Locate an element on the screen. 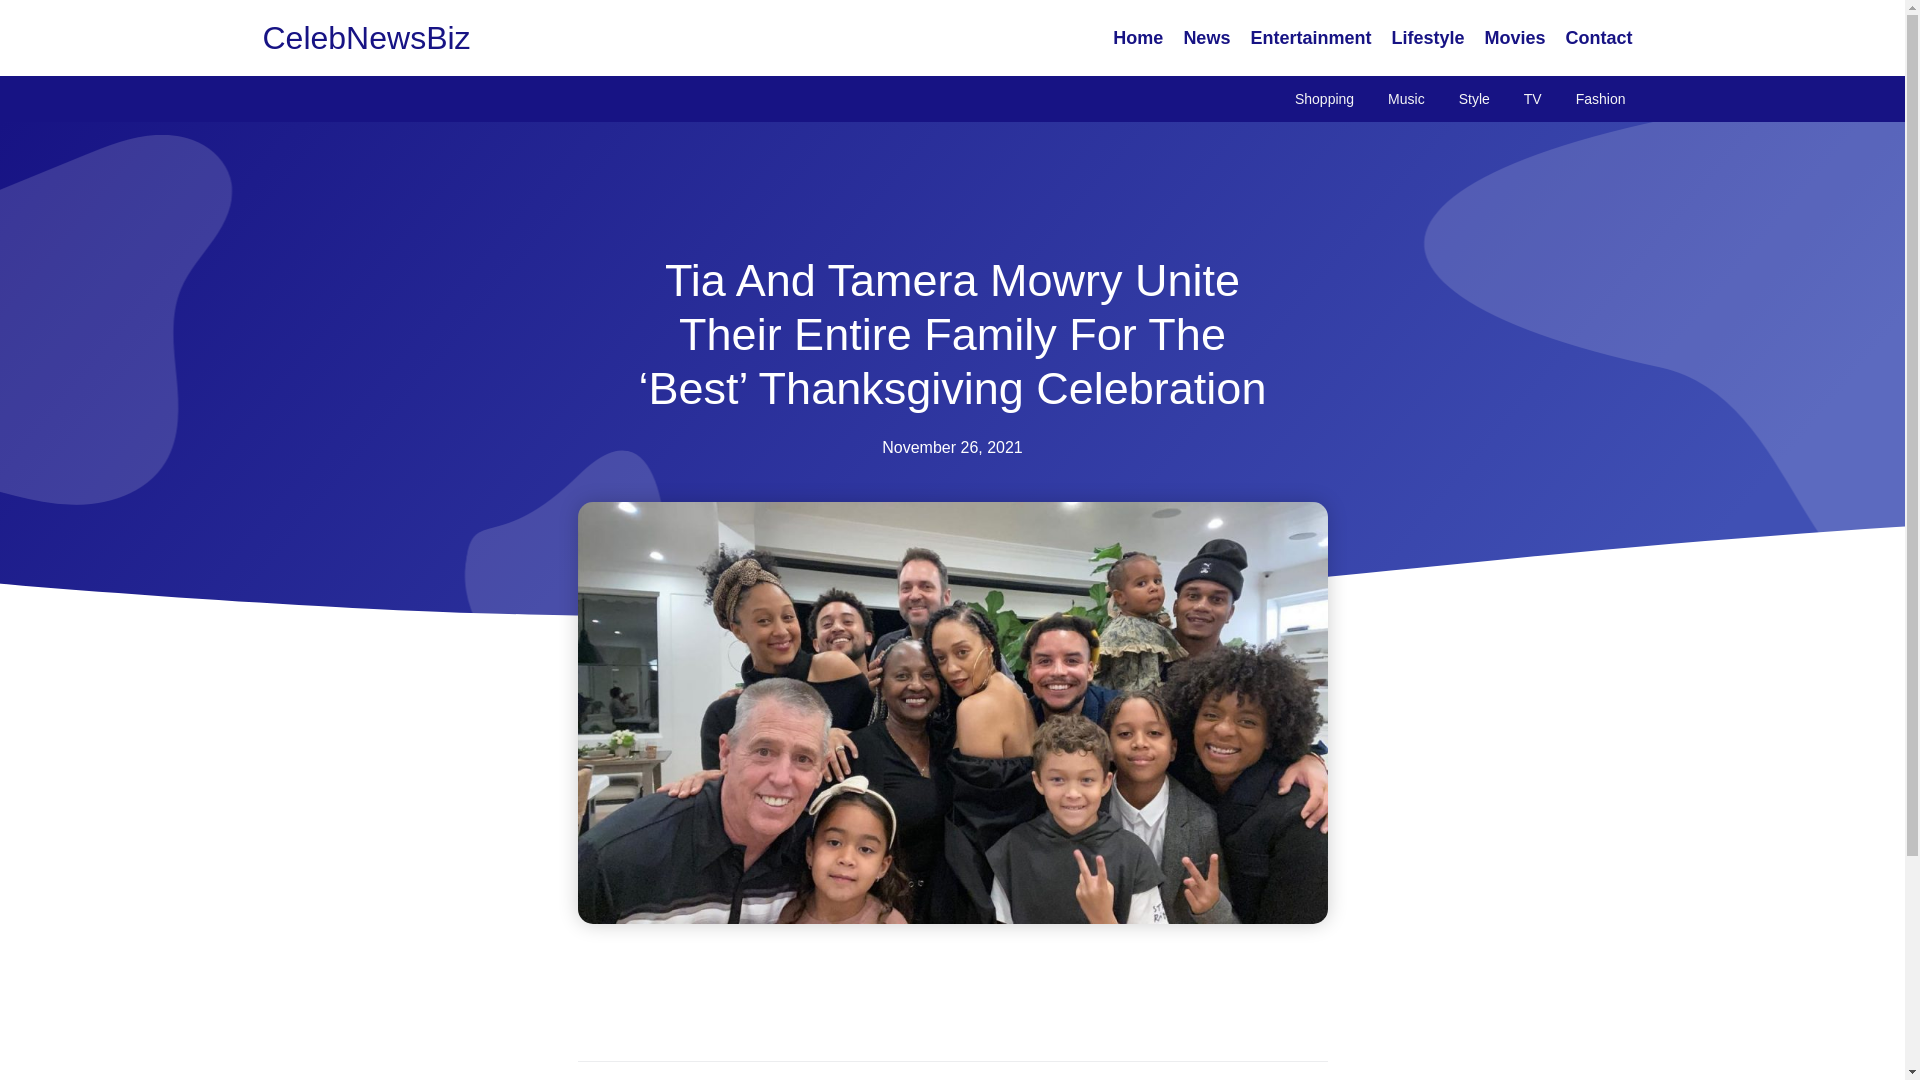  News is located at coordinates (1206, 38).